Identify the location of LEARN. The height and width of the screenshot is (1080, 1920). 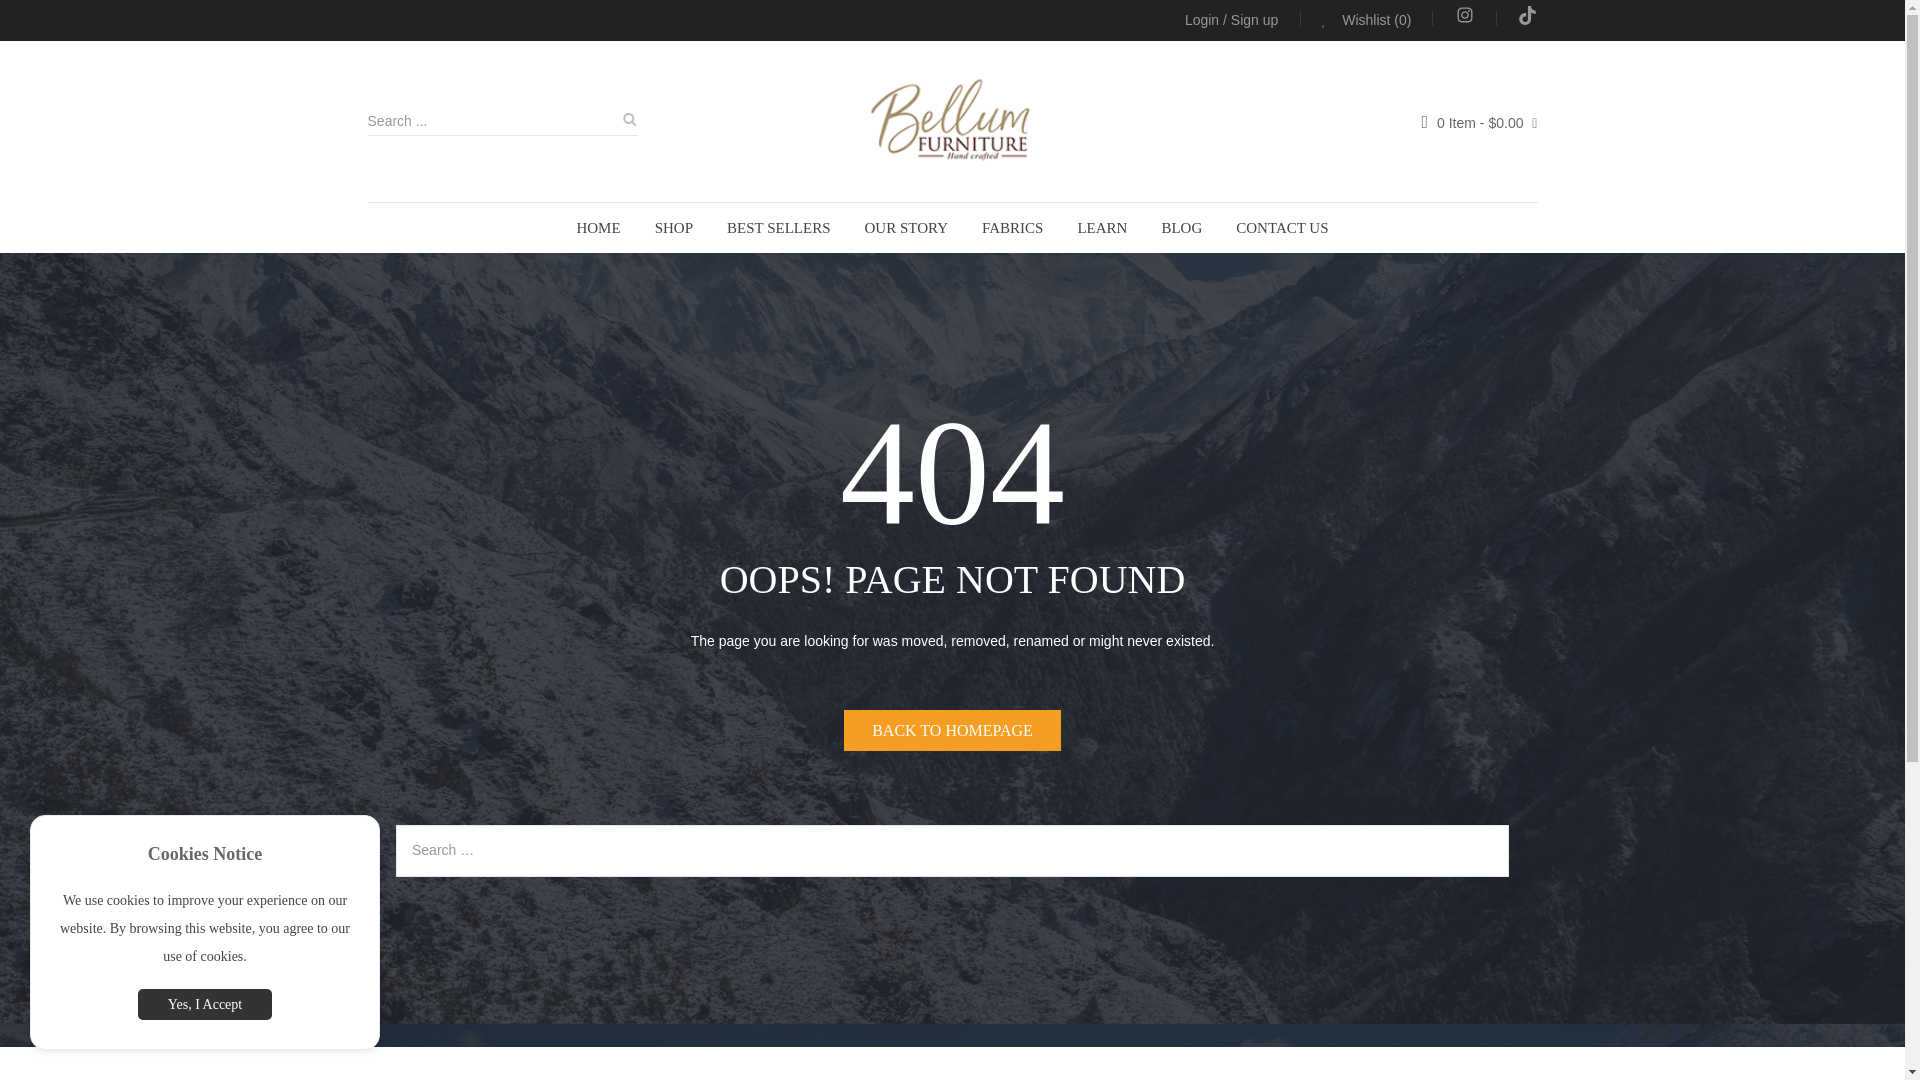
(1102, 228).